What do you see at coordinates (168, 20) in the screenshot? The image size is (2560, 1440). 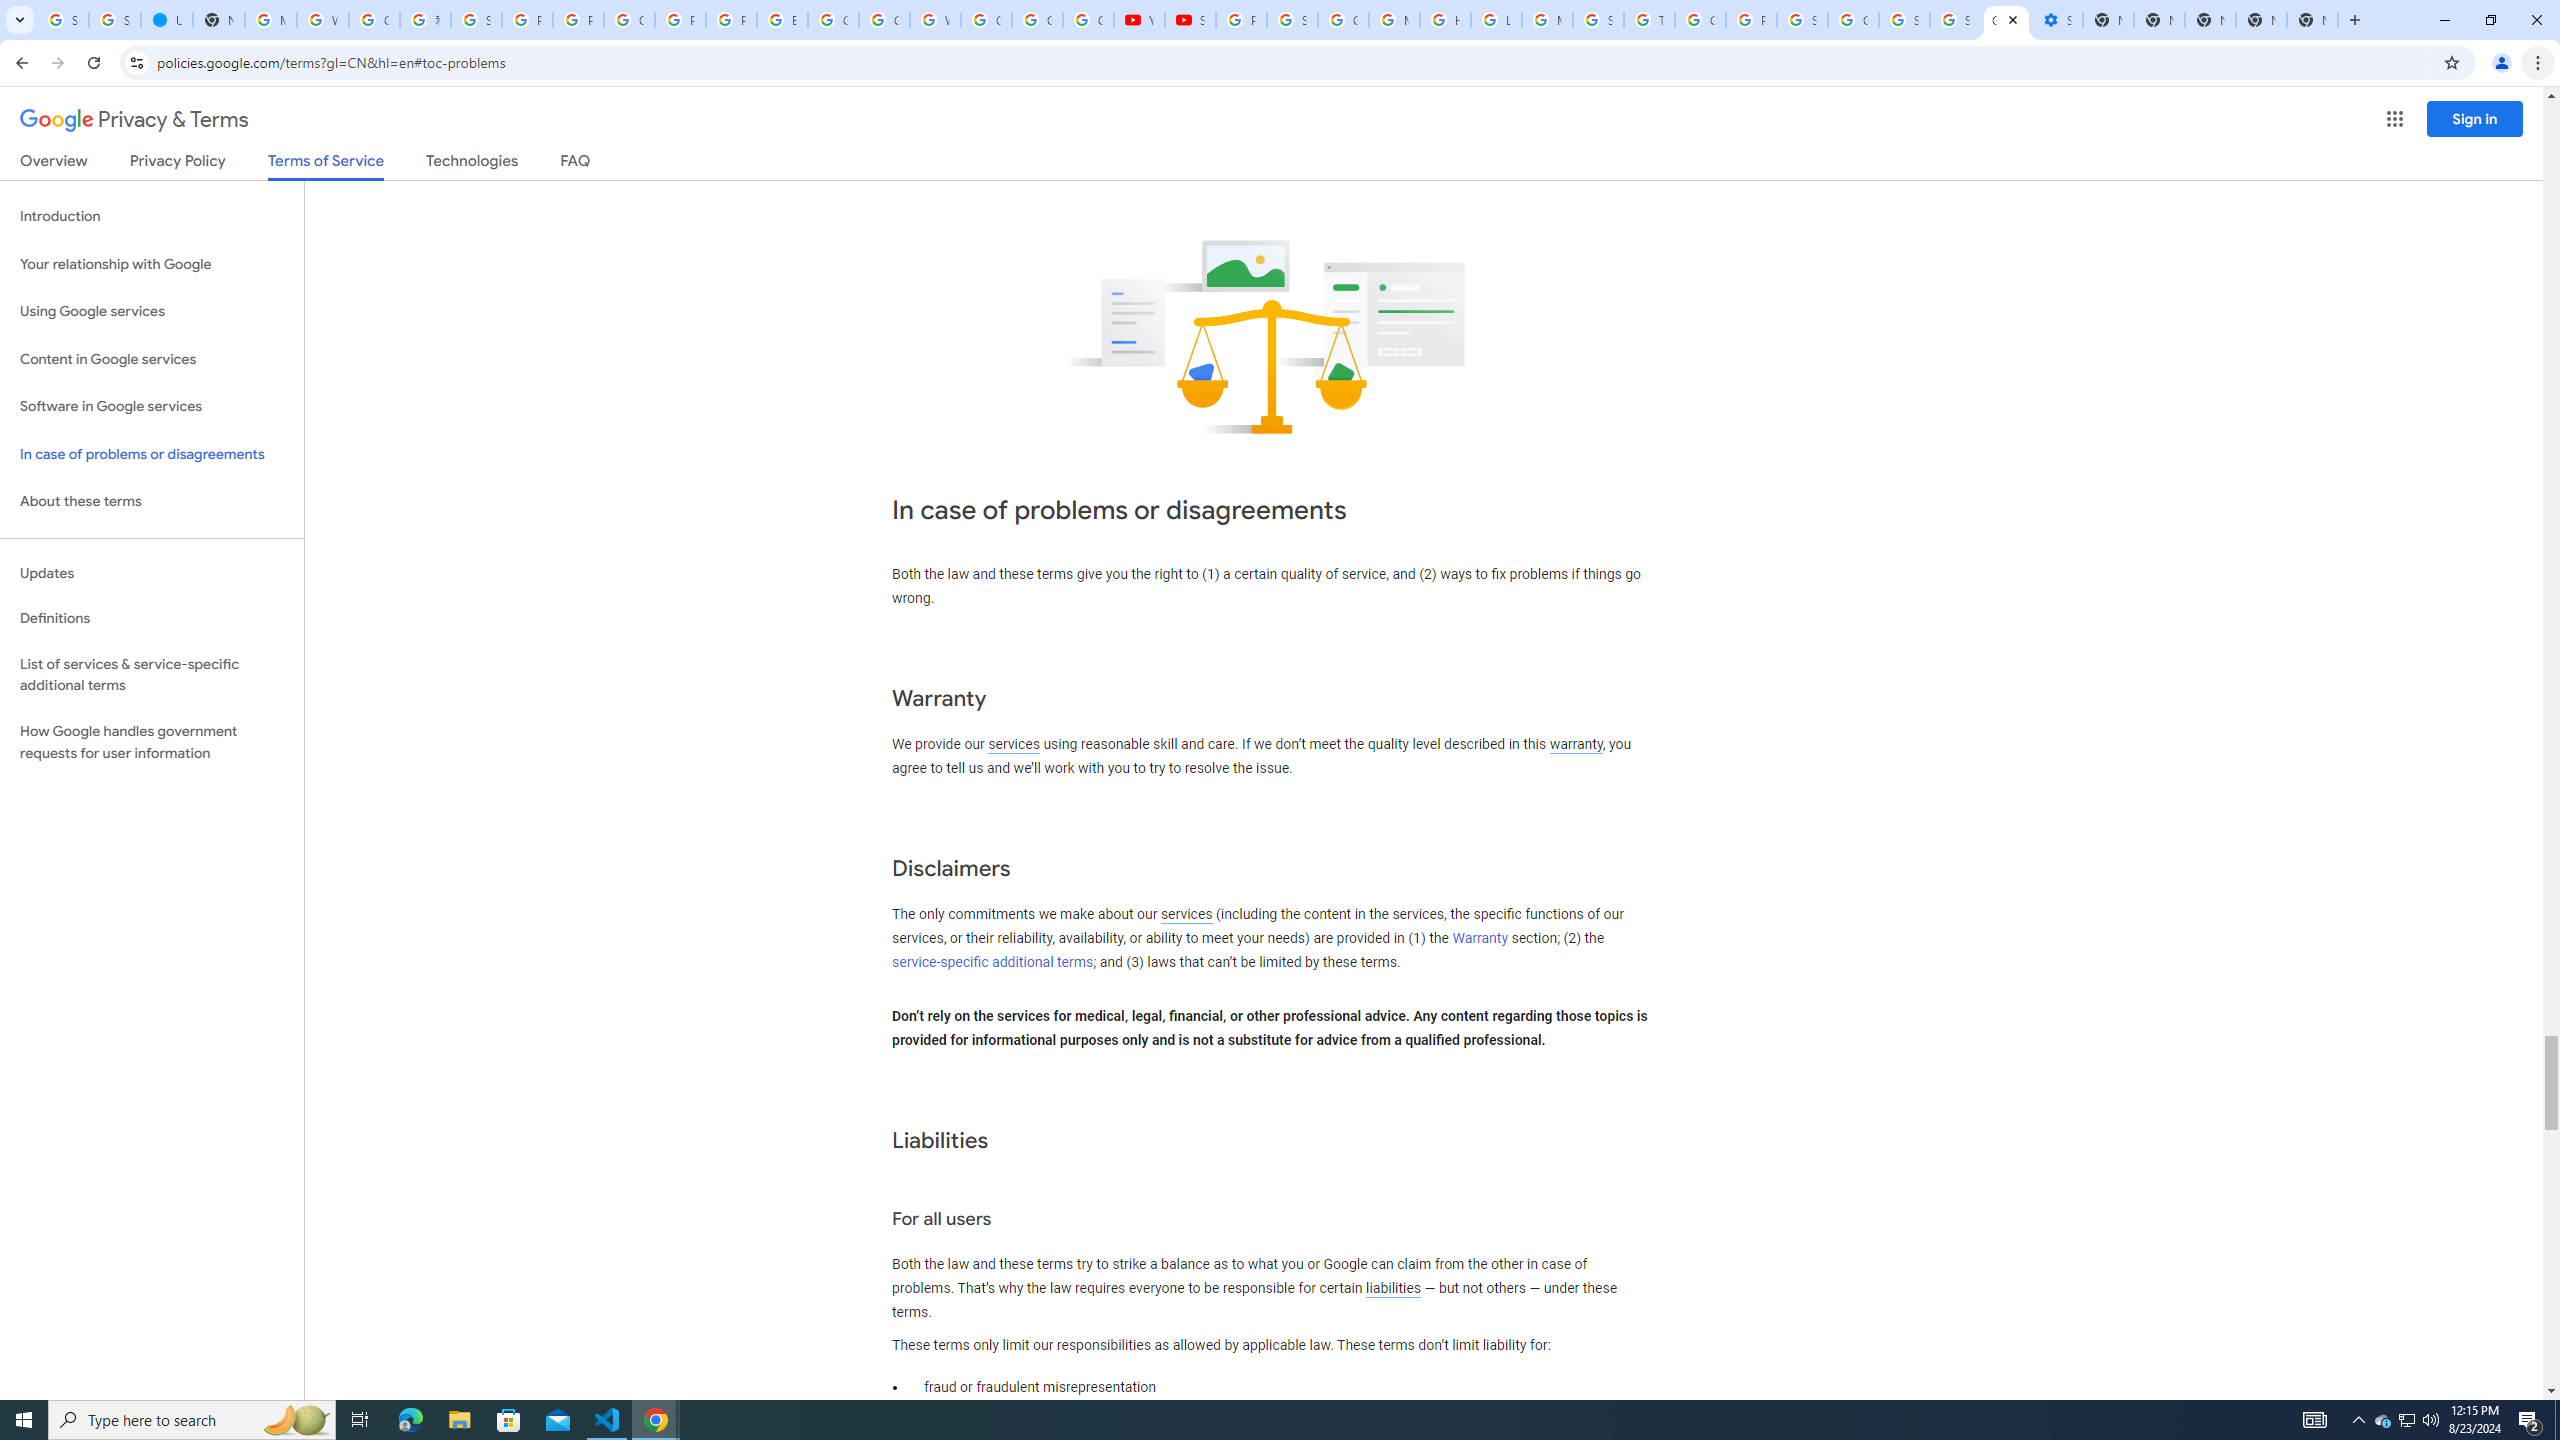 I see `USA TODAY` at bounding box center [168, 20].